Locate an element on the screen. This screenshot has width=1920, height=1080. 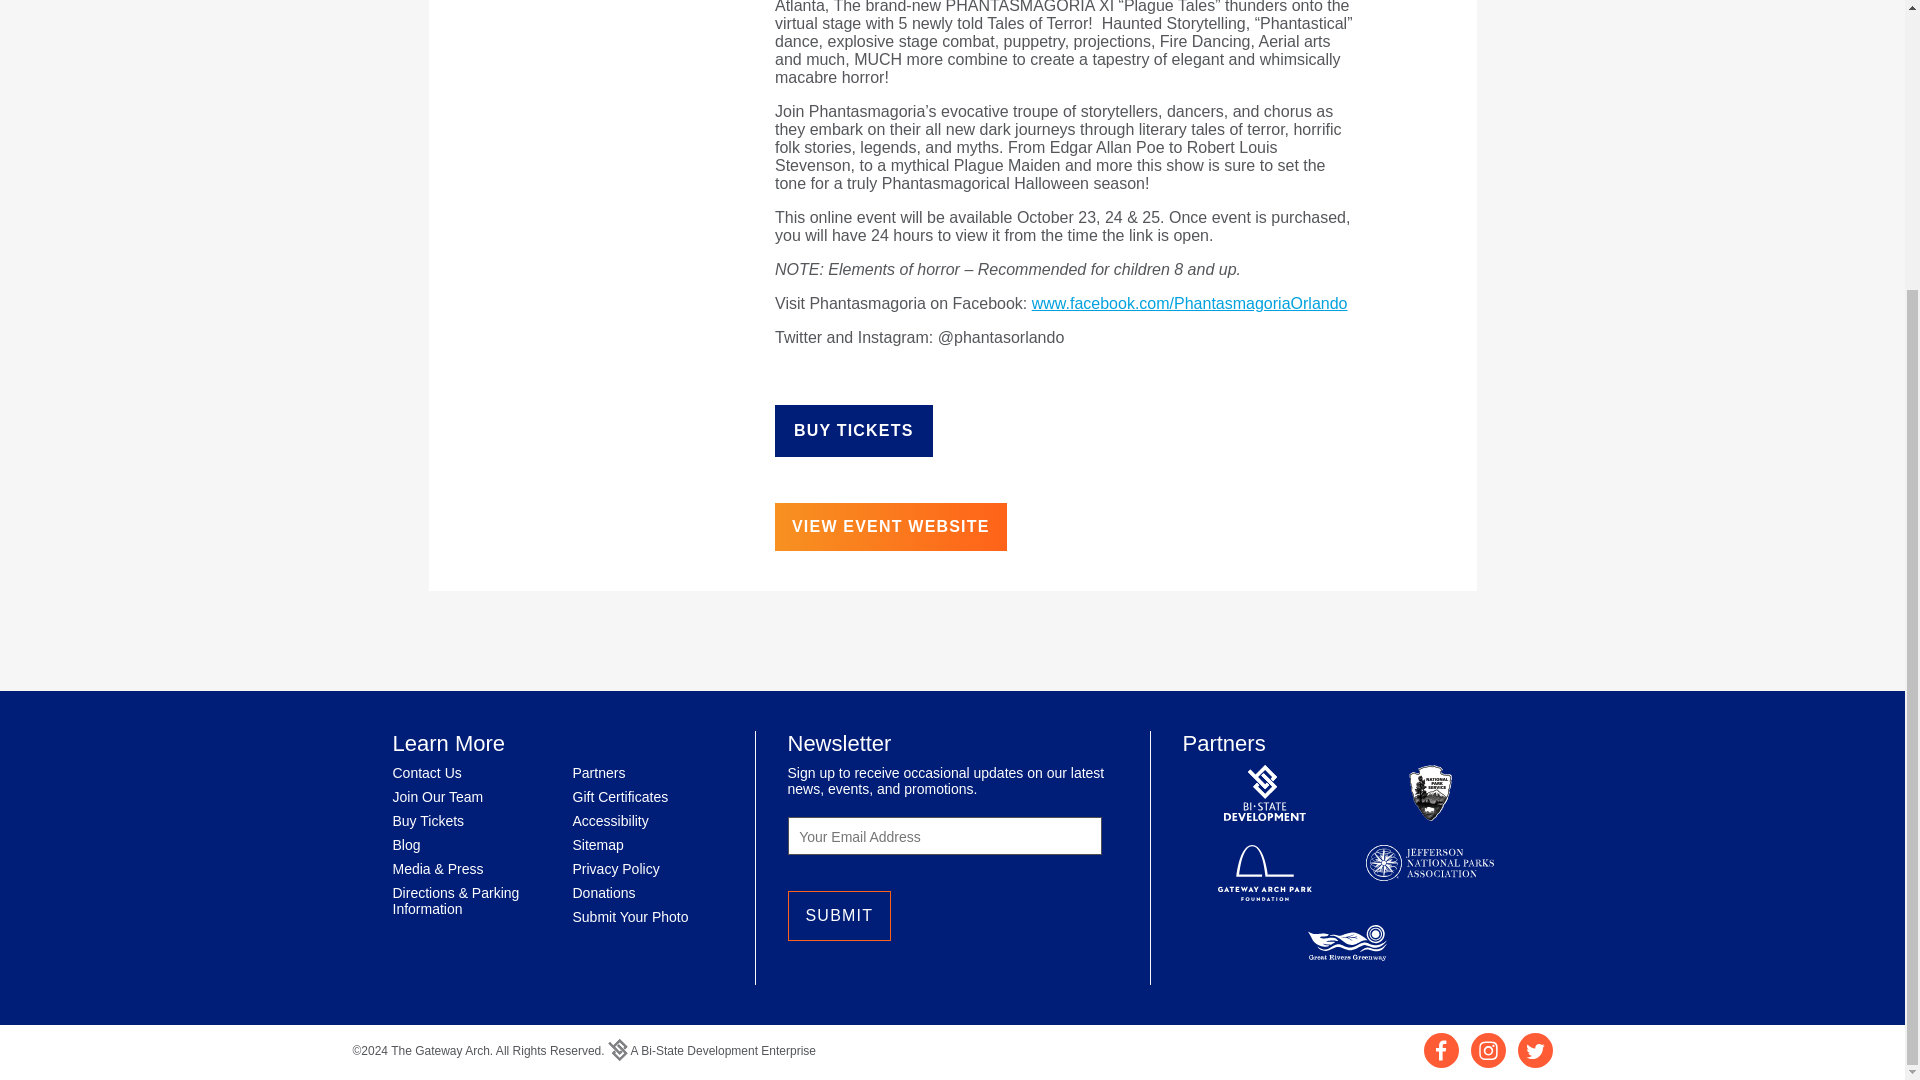
Instagram is located at coordinates (1488, 1062).